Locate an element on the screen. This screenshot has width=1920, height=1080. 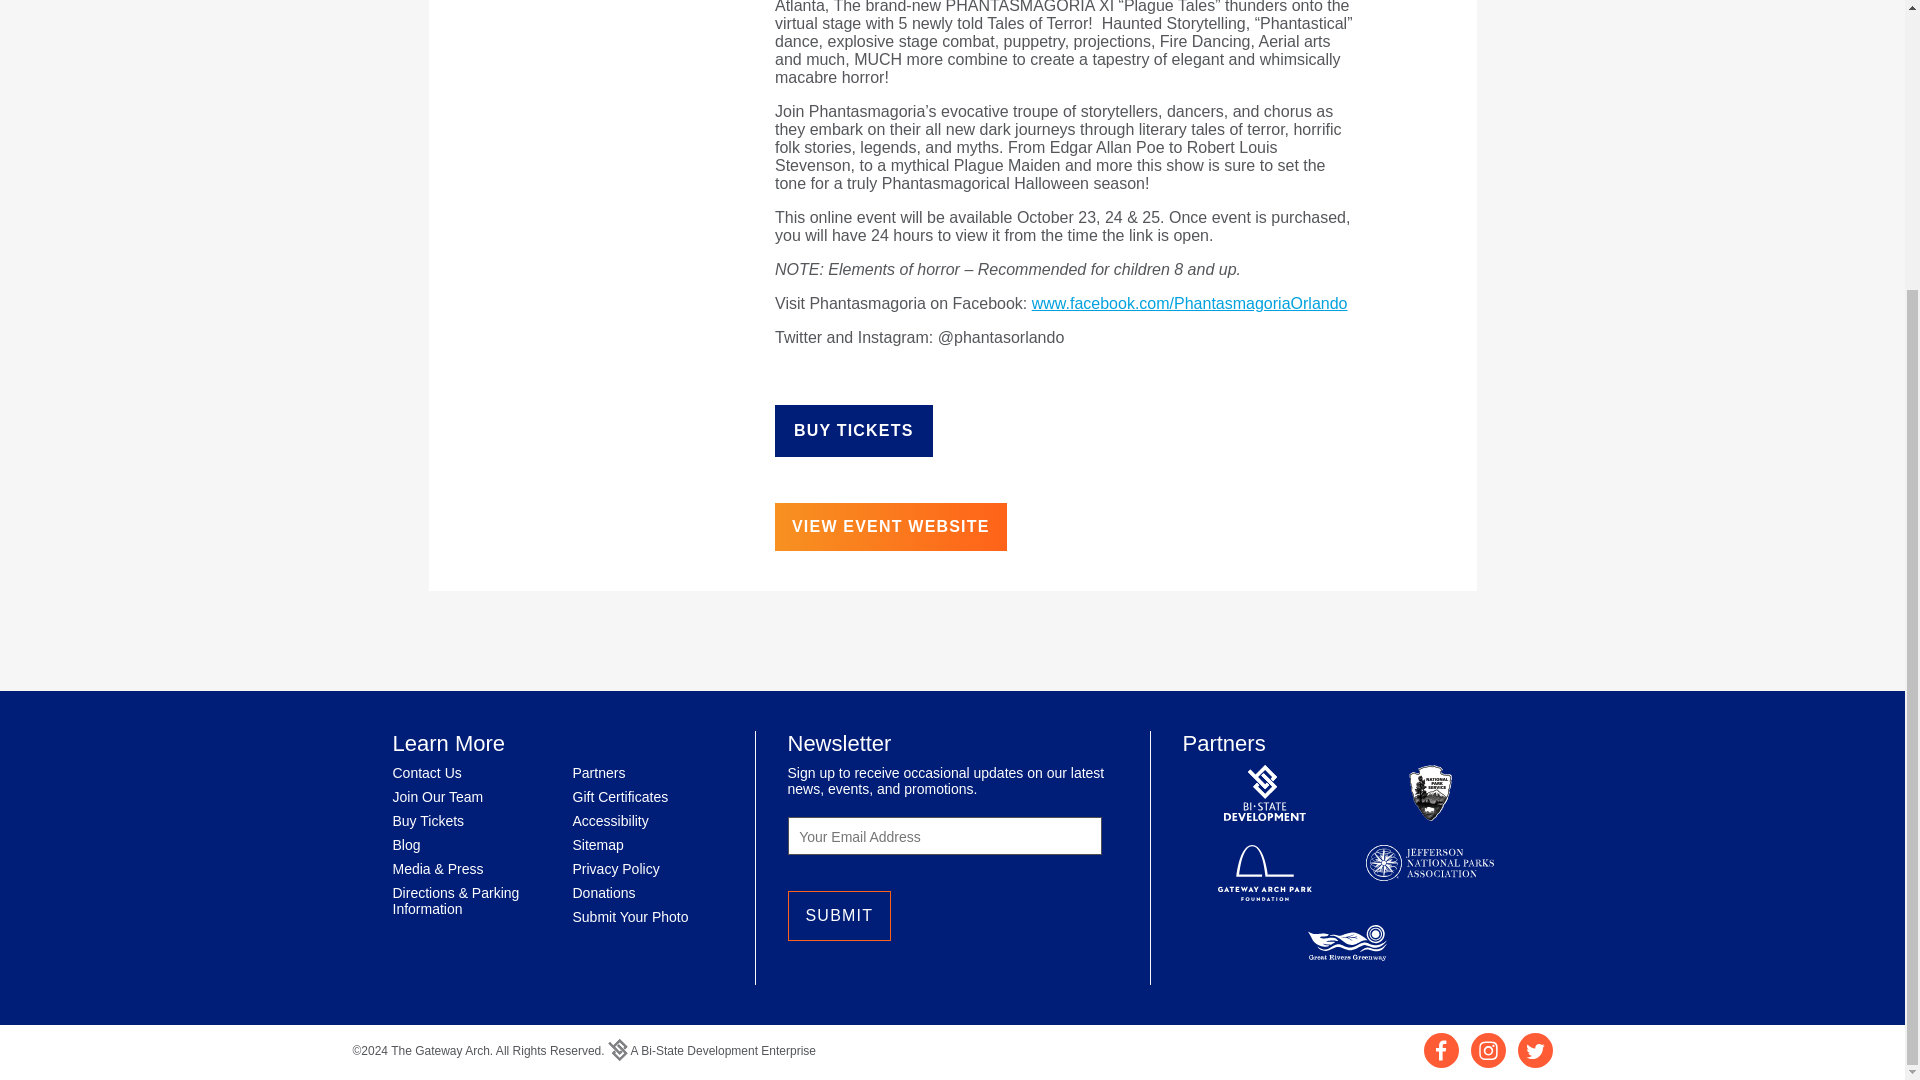
Instagram is located at coordinates (1488, 1062).